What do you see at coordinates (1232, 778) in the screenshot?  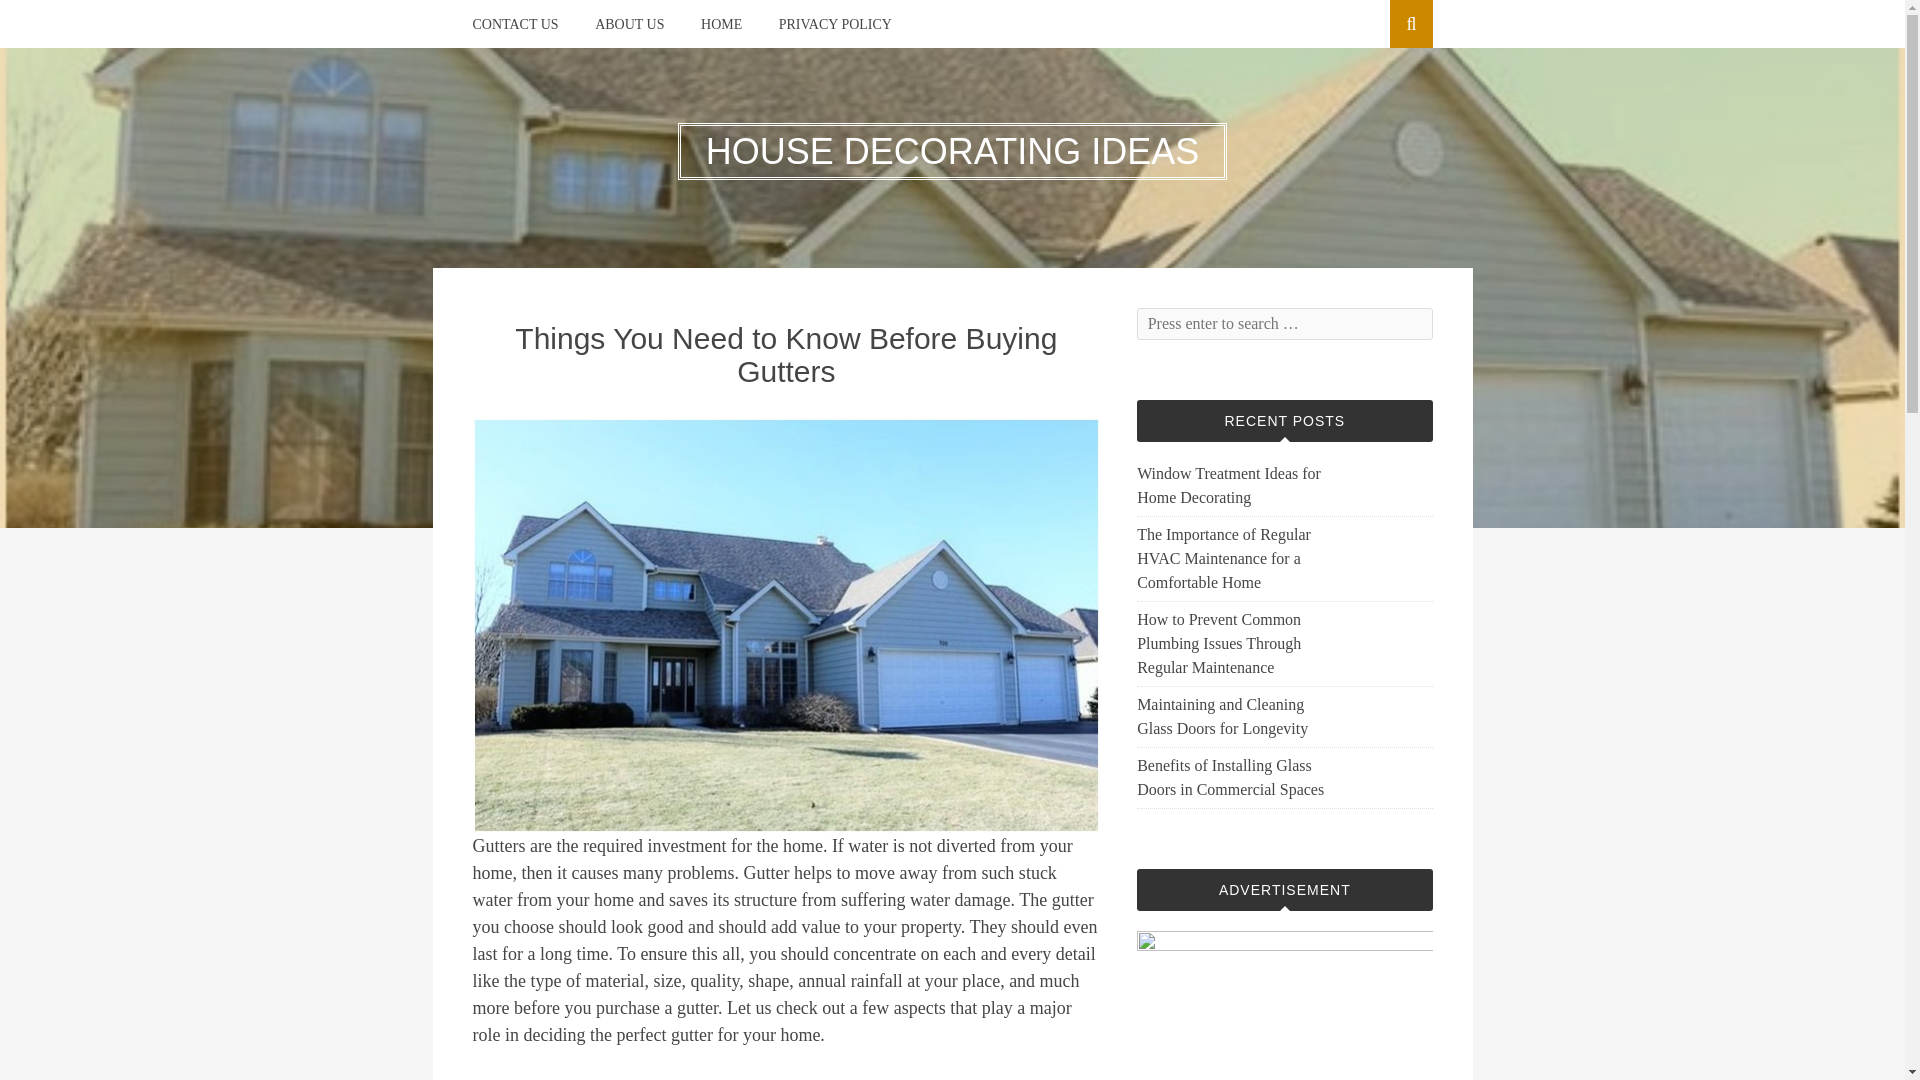 I see `Benefits of Installing Glass Doors in Commercial Spaces` at bounding box center [1232, 778].